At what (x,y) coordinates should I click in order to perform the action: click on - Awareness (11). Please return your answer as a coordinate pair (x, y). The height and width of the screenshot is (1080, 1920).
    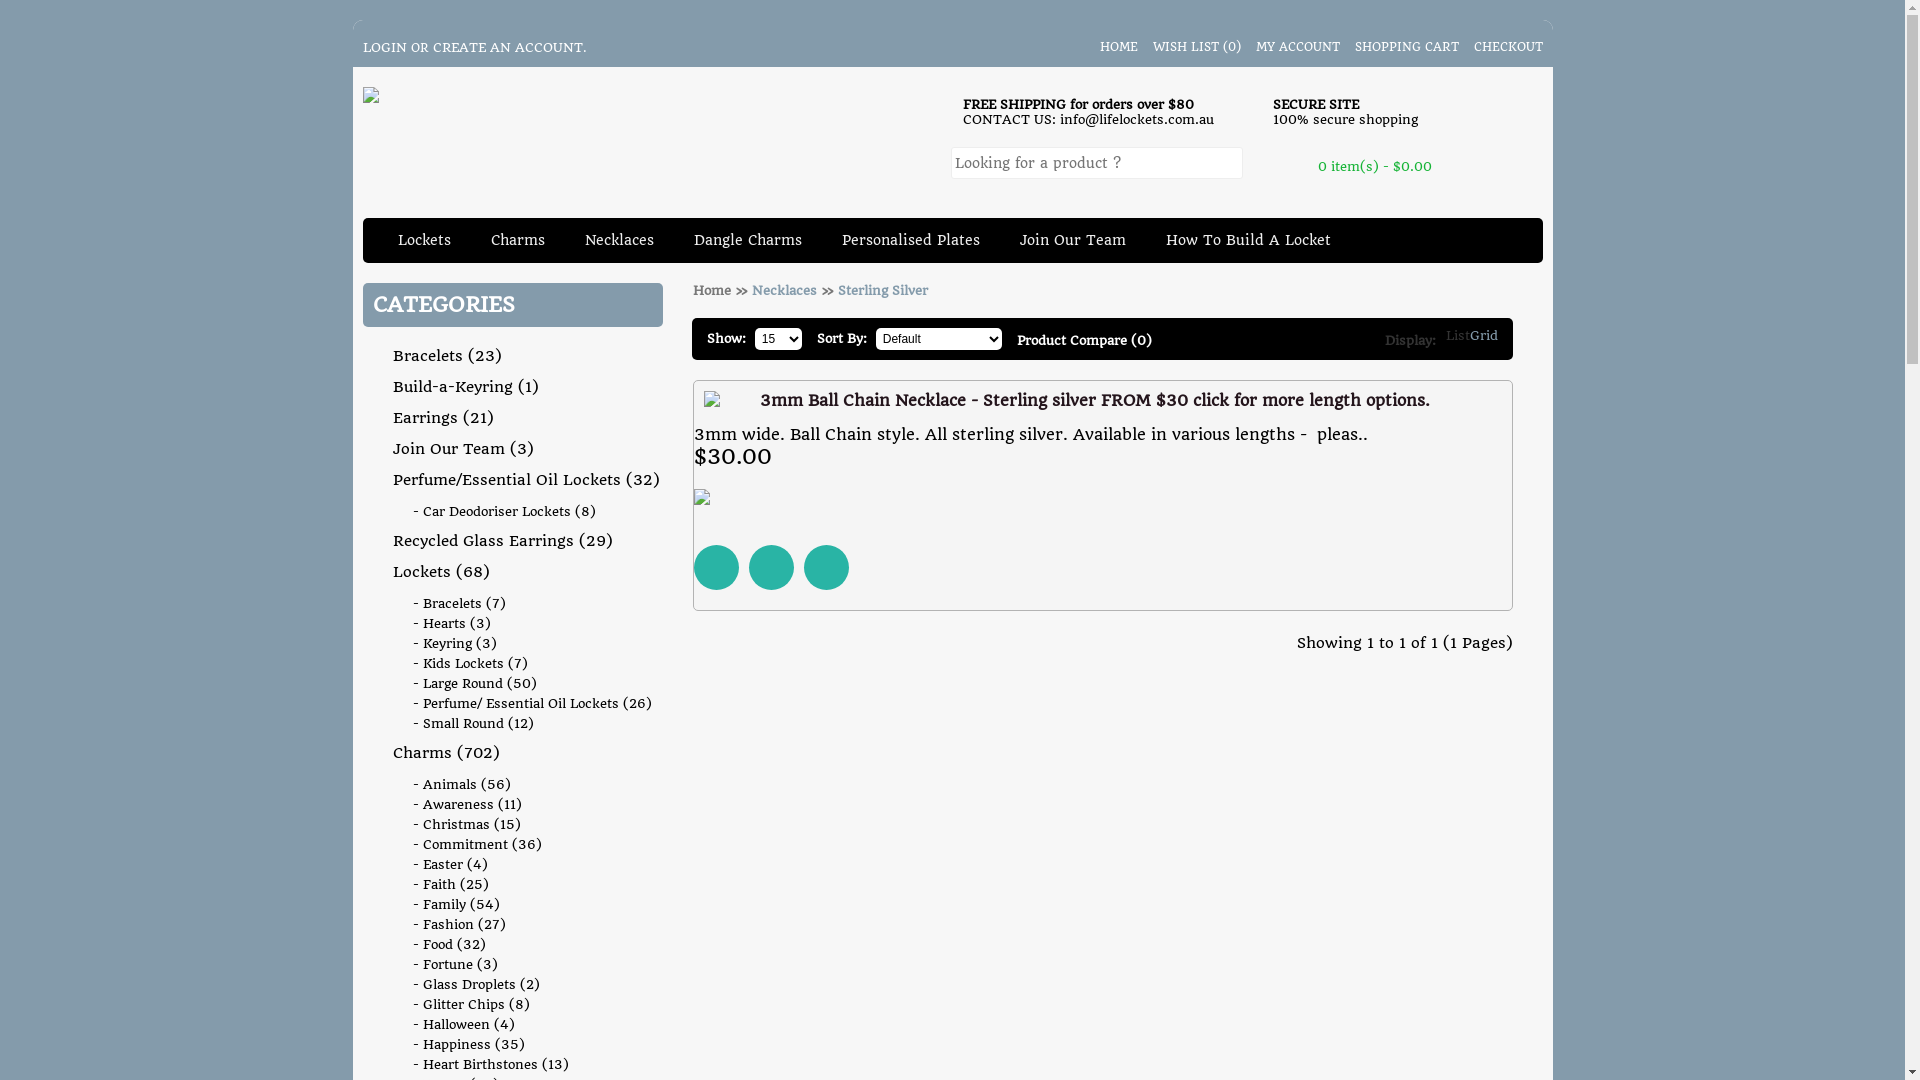
    Looking at the image, I should click on (534, 804).